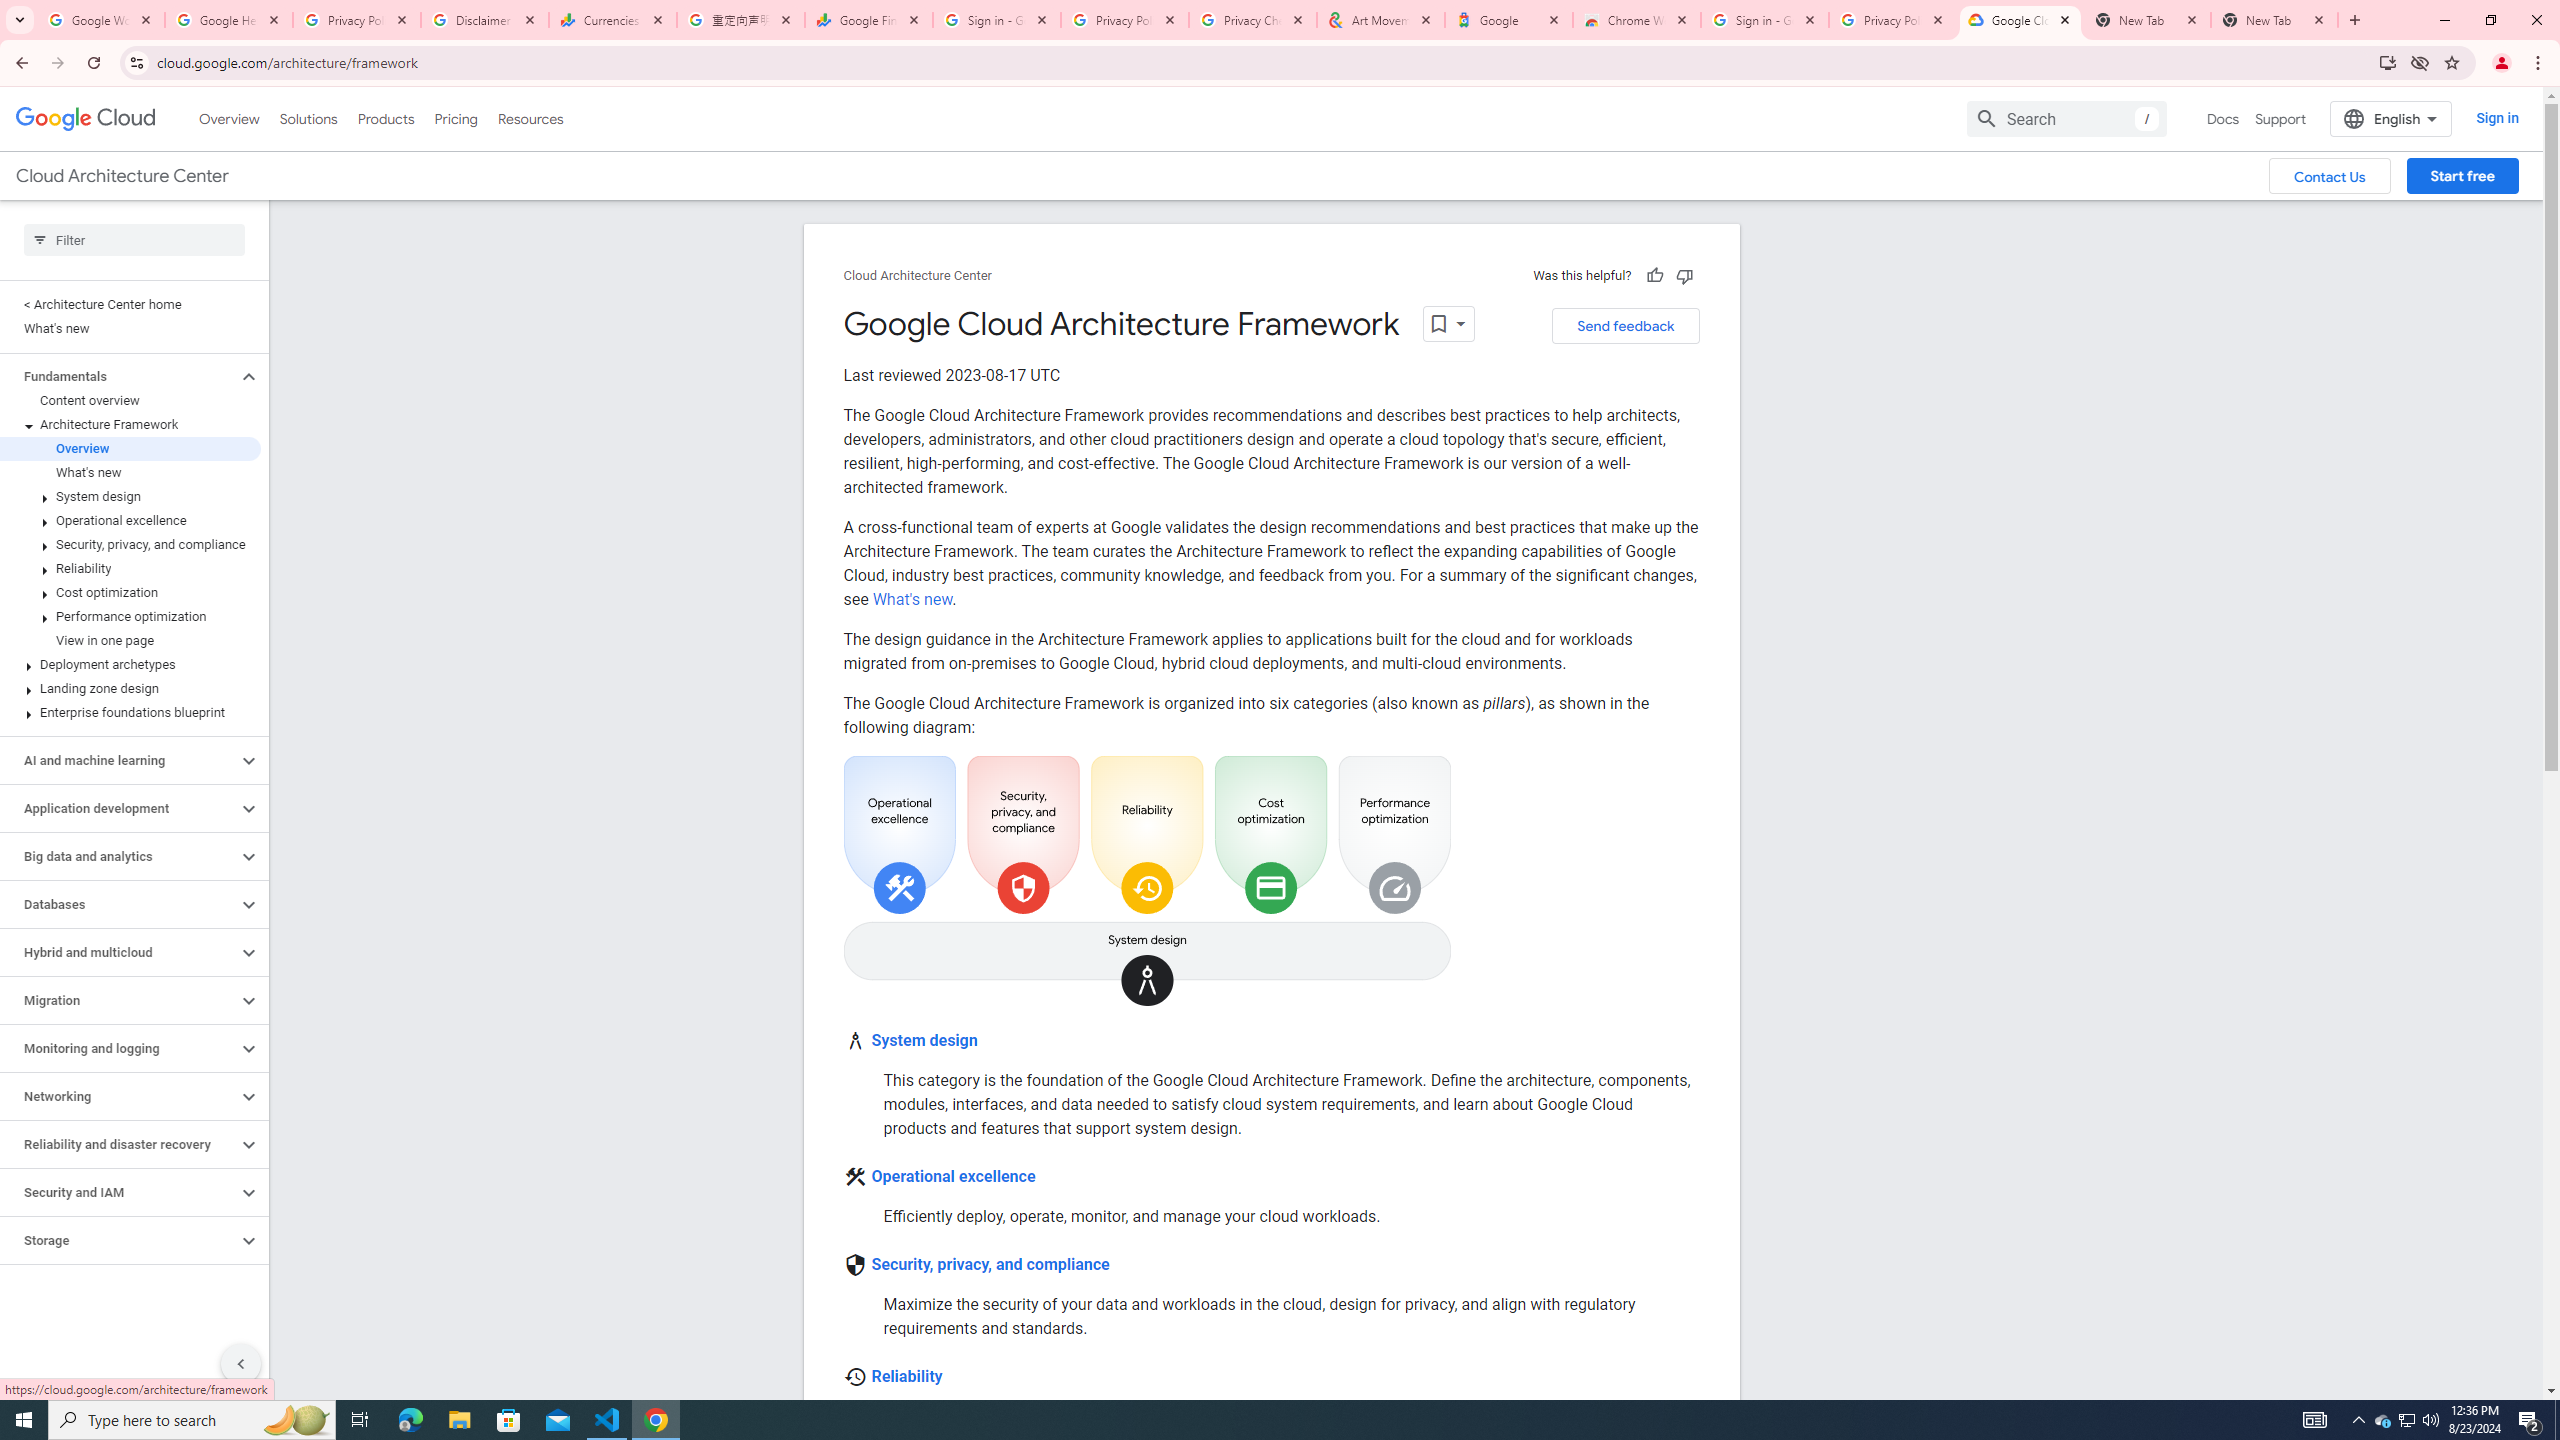 The height and width of the screenshot is (1440, 2560). Describe the element at coordinates (119, 1192) in the screenshot. I see `Security and IAM` at that location.